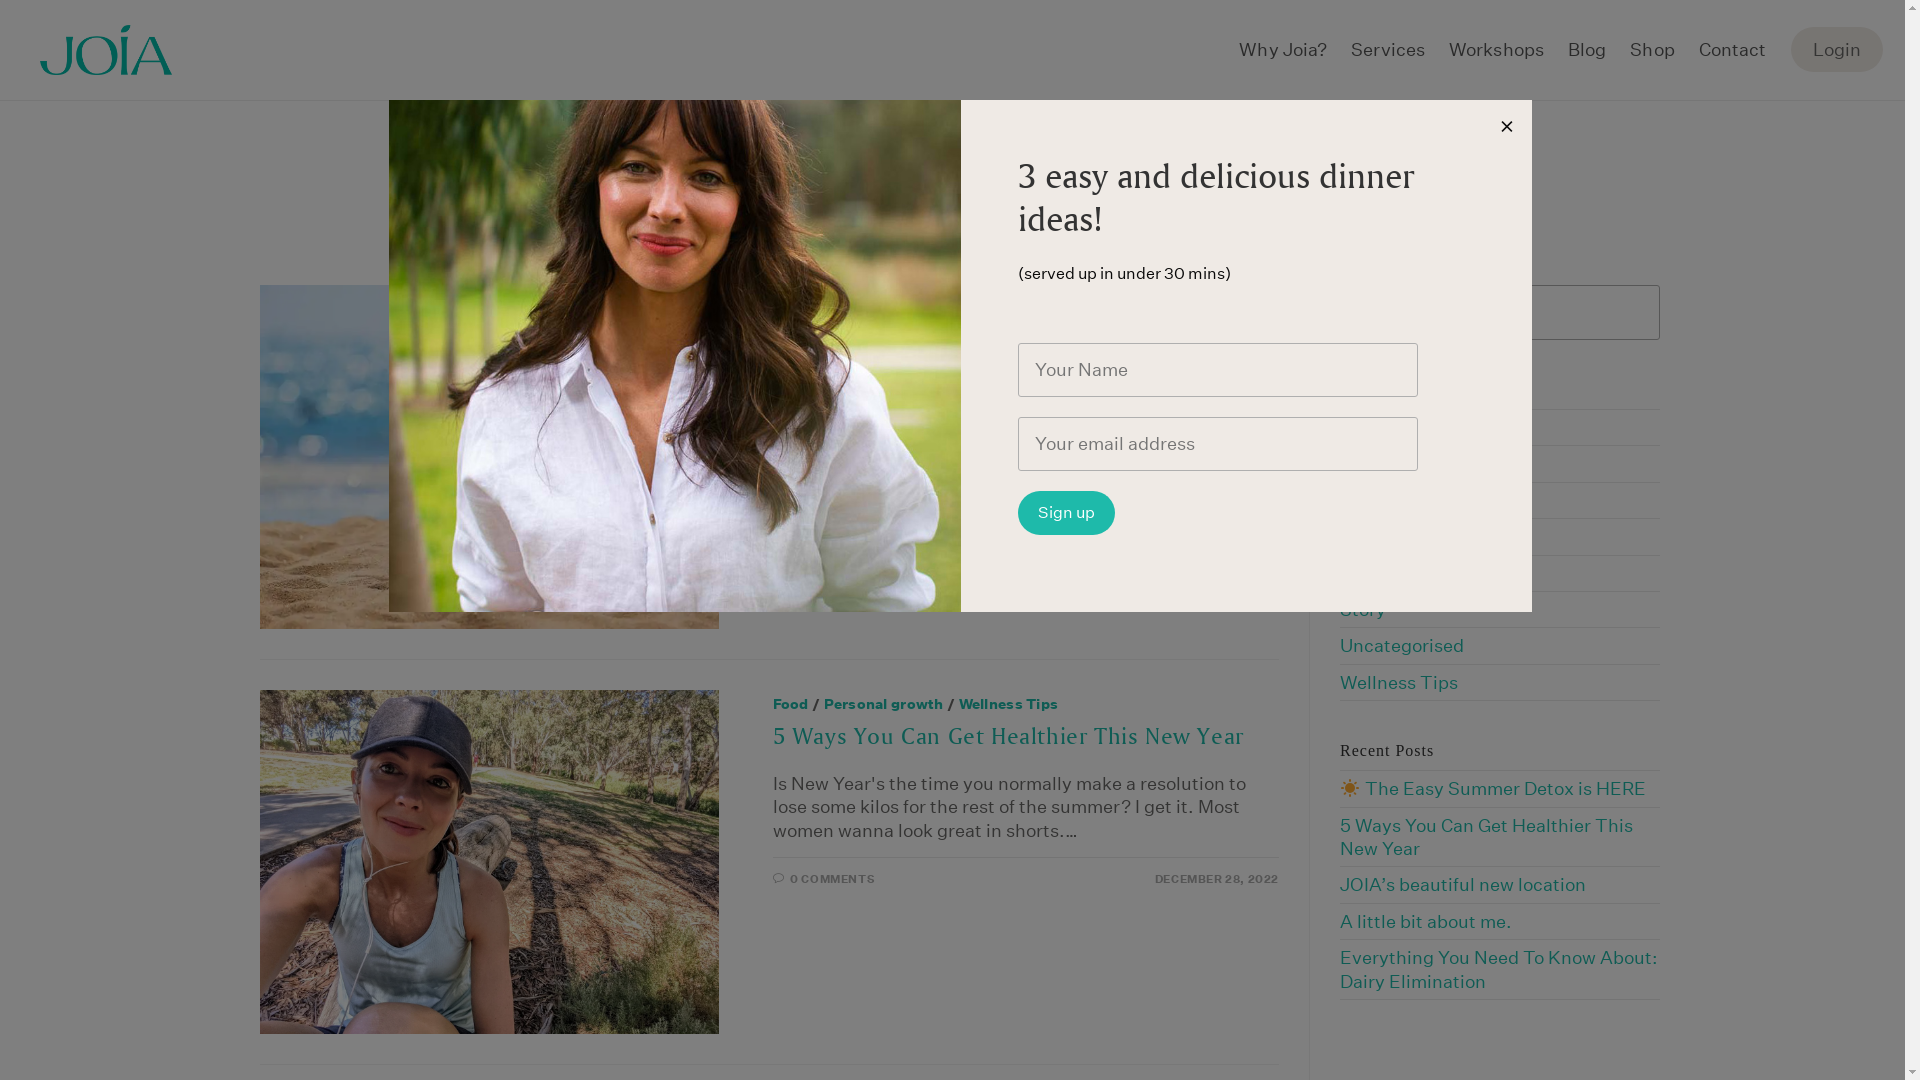  I want to click on Personal growth, so click(884, 704).